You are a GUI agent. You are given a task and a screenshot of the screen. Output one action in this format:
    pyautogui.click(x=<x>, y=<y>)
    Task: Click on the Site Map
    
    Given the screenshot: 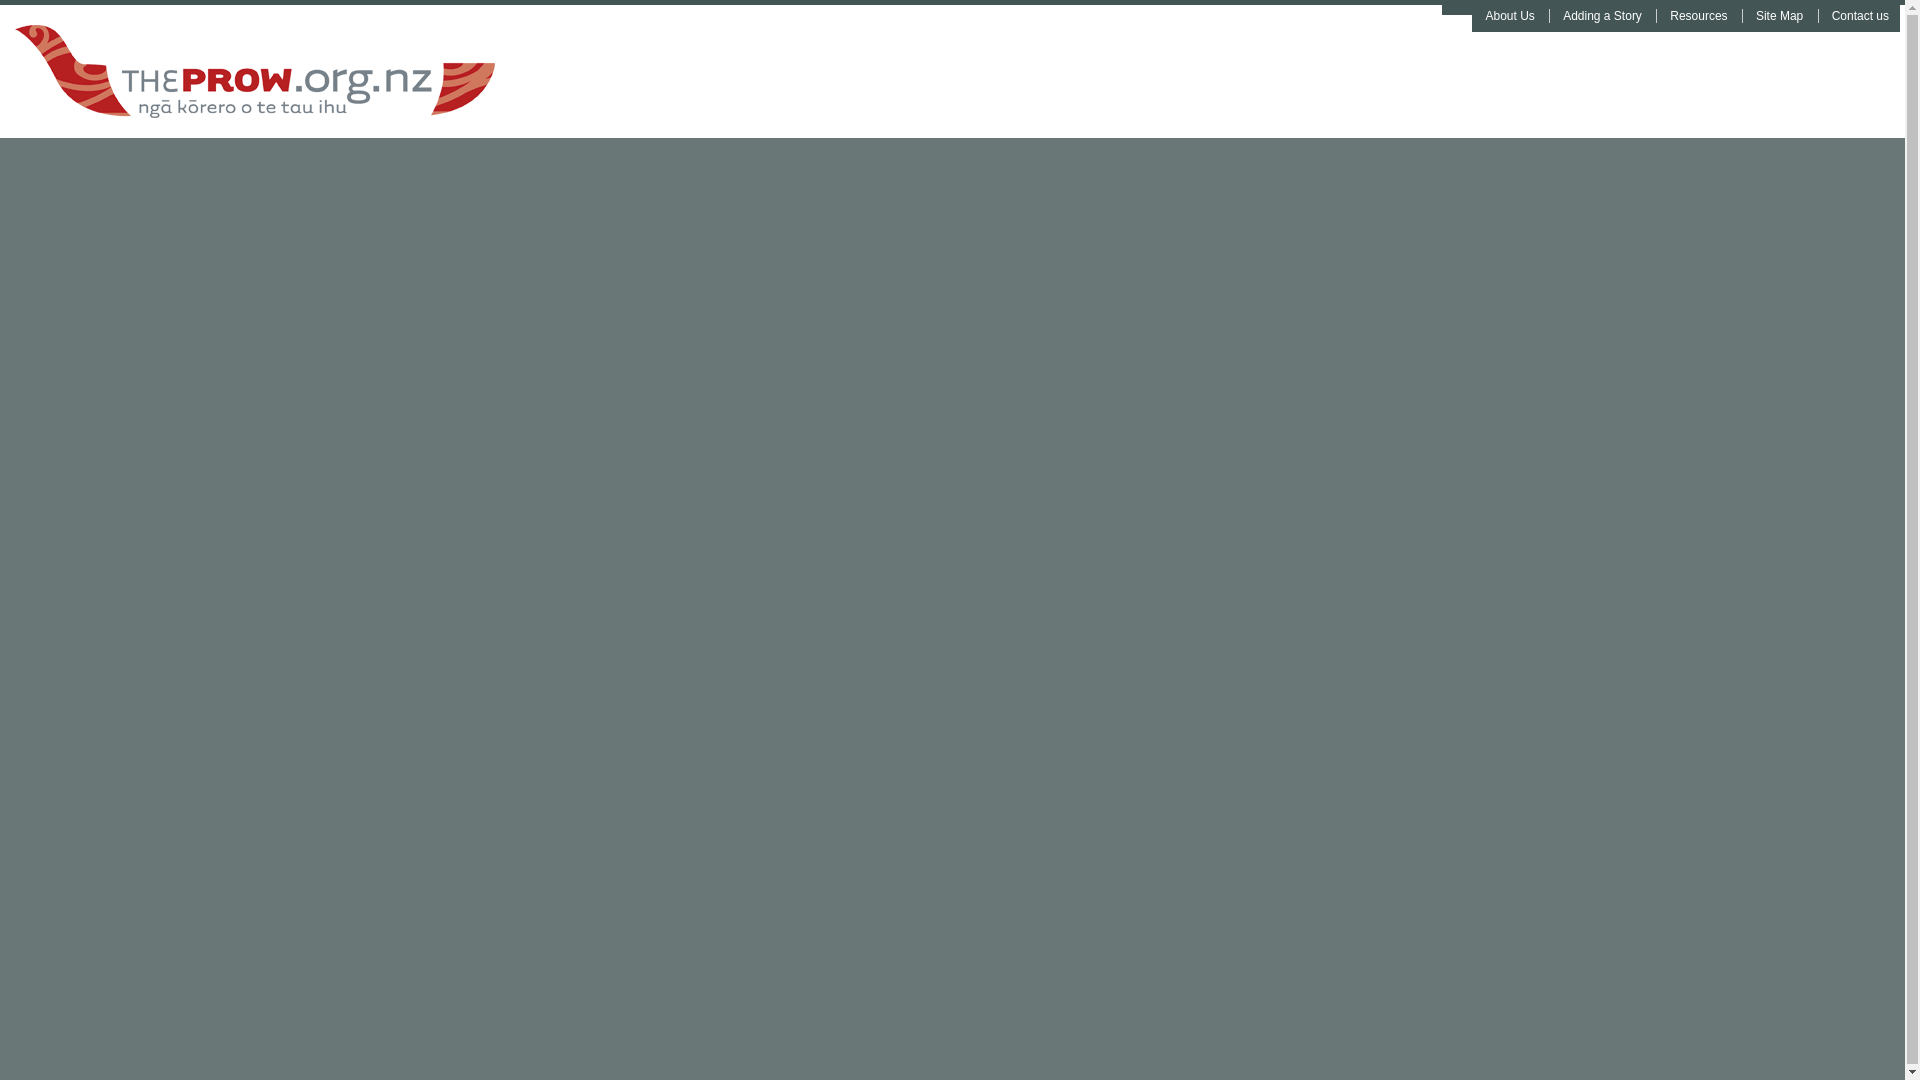 What is the action you would take?
    pyautogui.click(x=1779, y=15)
    